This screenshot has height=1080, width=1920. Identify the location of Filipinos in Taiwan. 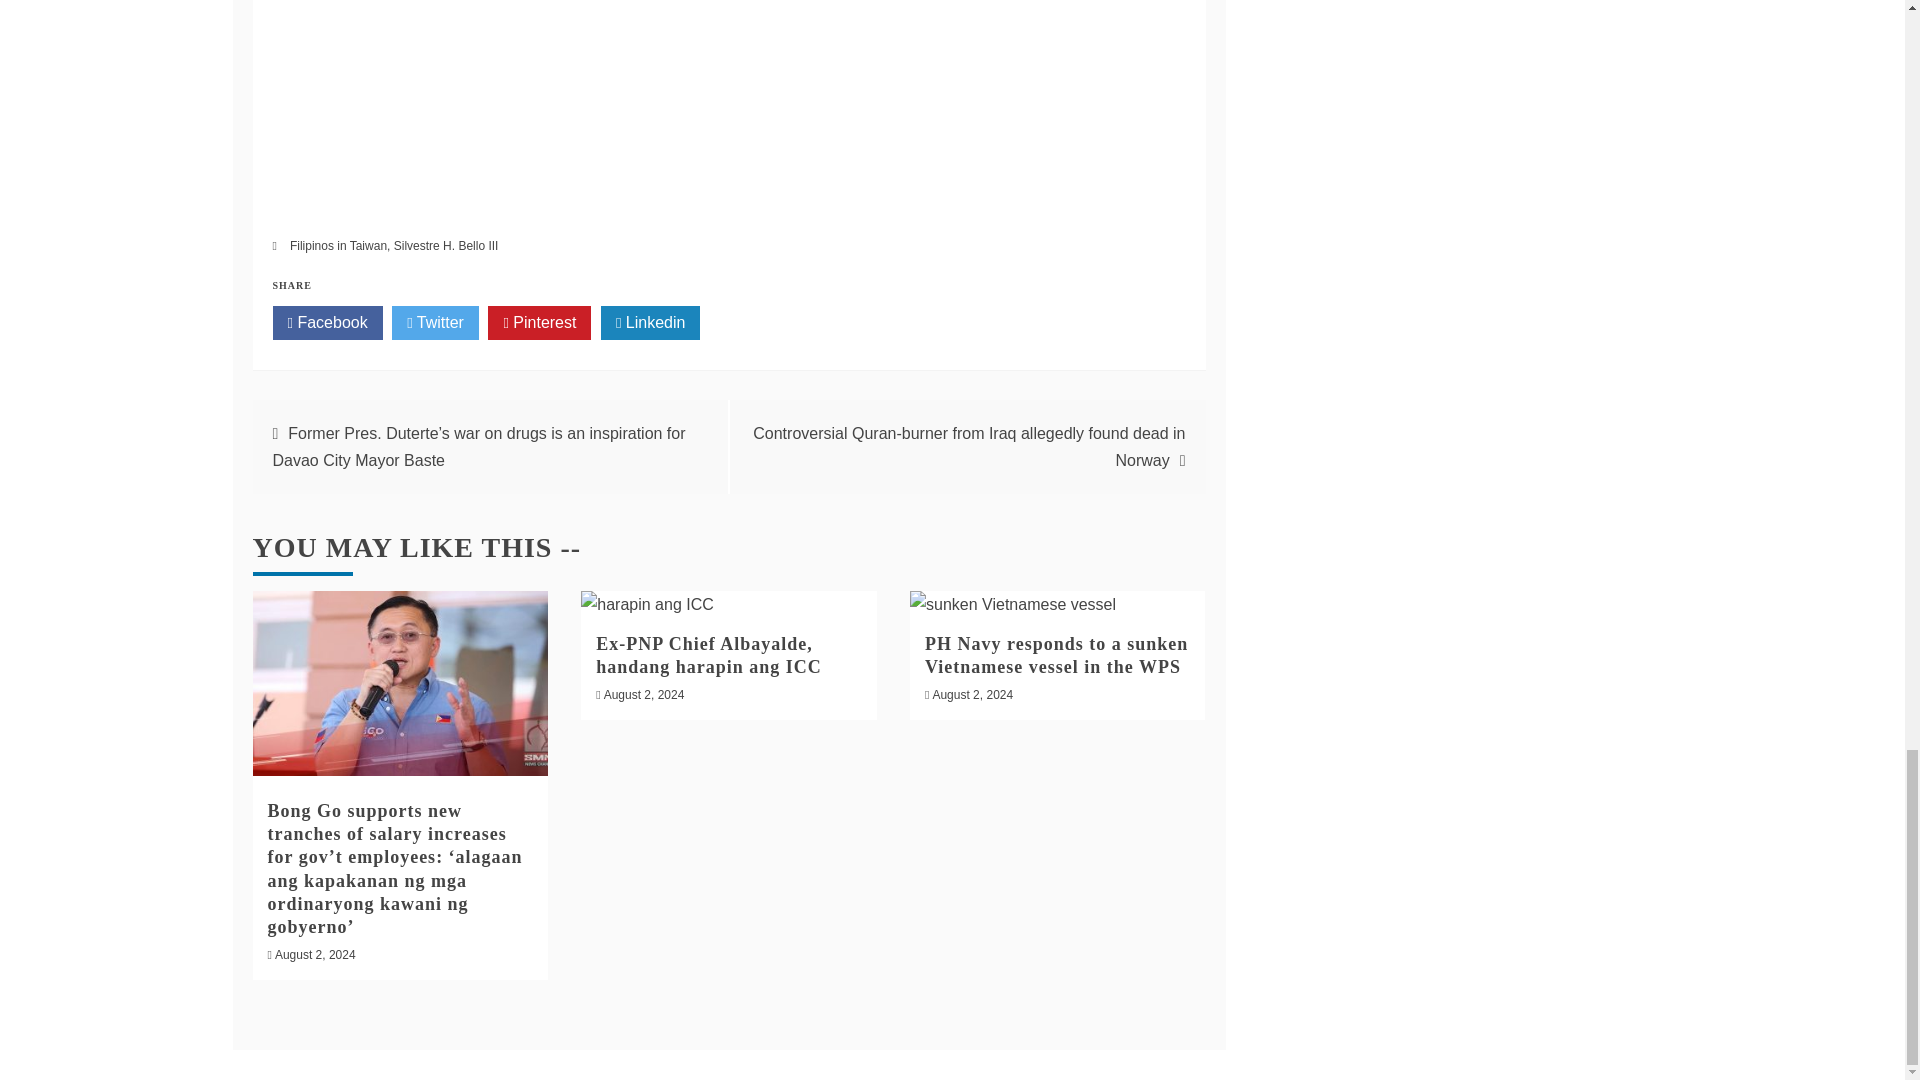
(338, 245).